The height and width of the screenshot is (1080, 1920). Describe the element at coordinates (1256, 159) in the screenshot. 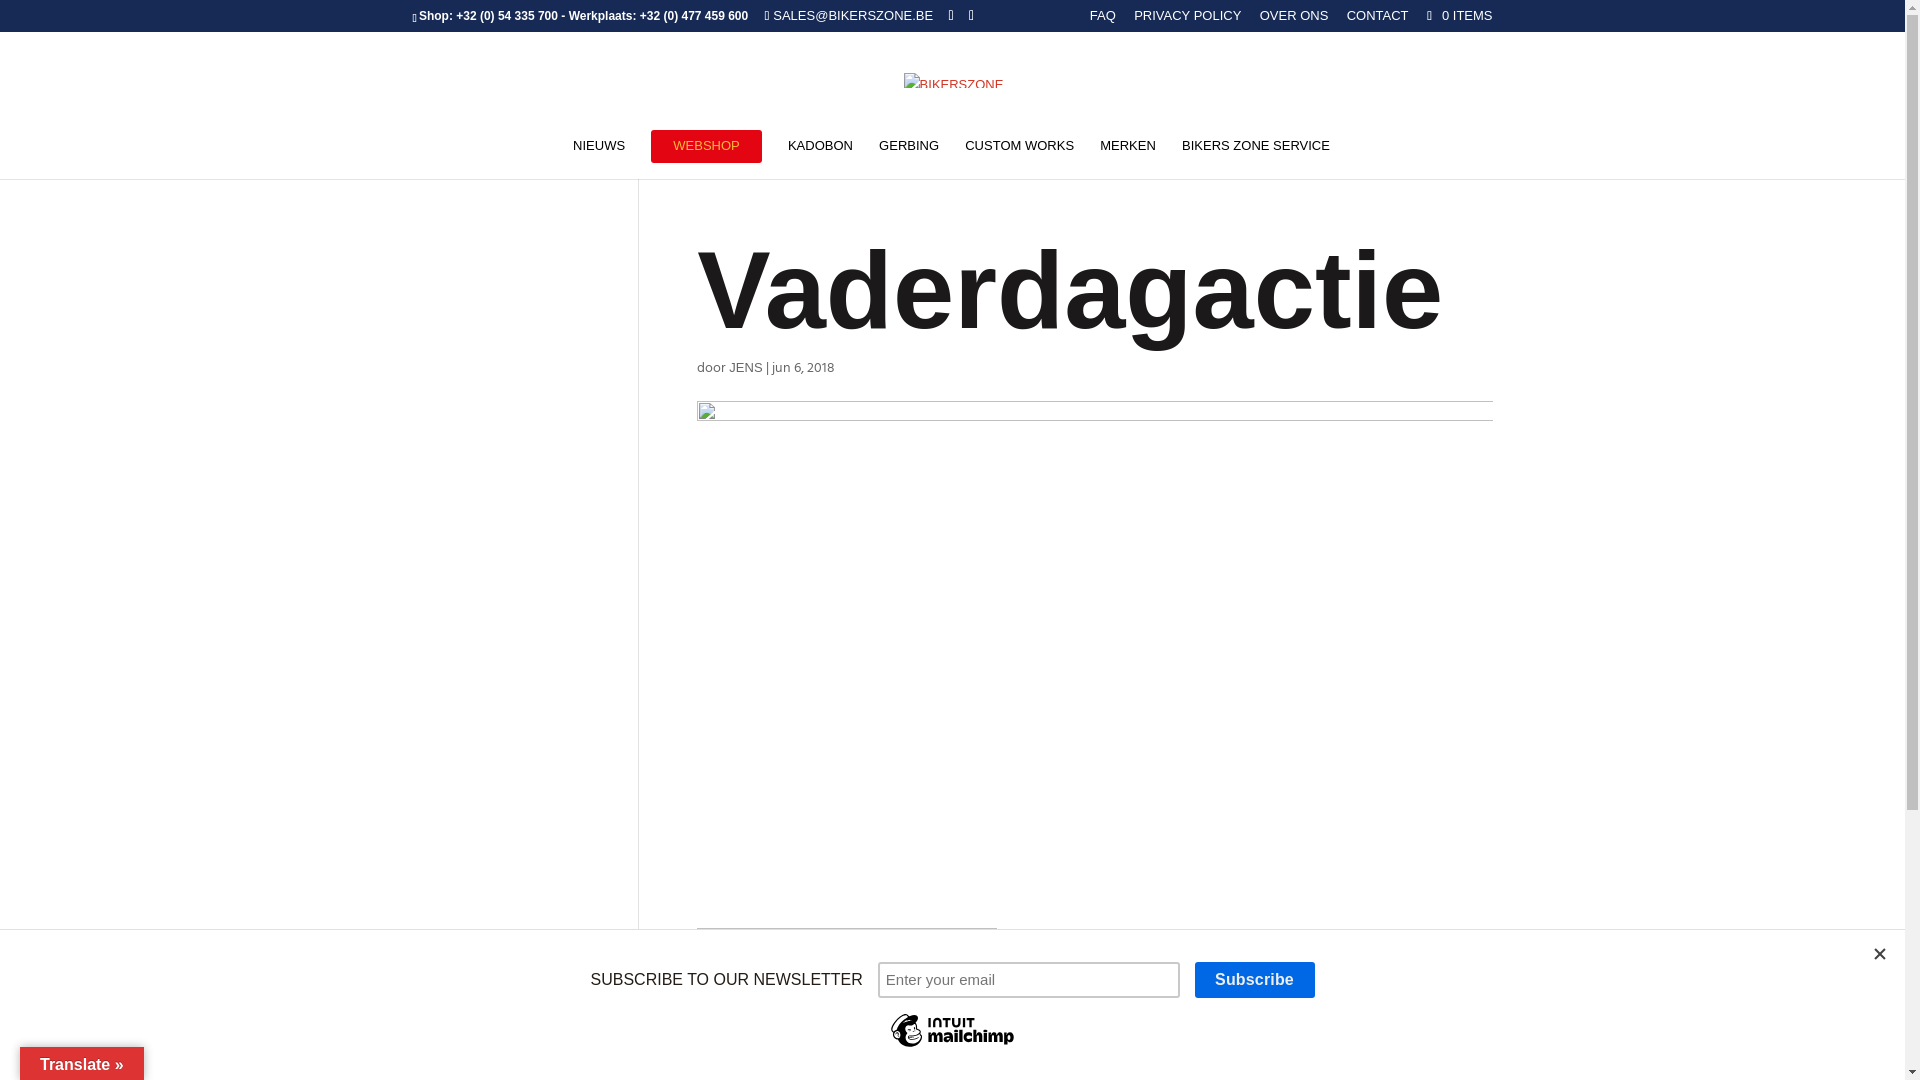

I see `BIKERS ZONE SERVICE` at that location.